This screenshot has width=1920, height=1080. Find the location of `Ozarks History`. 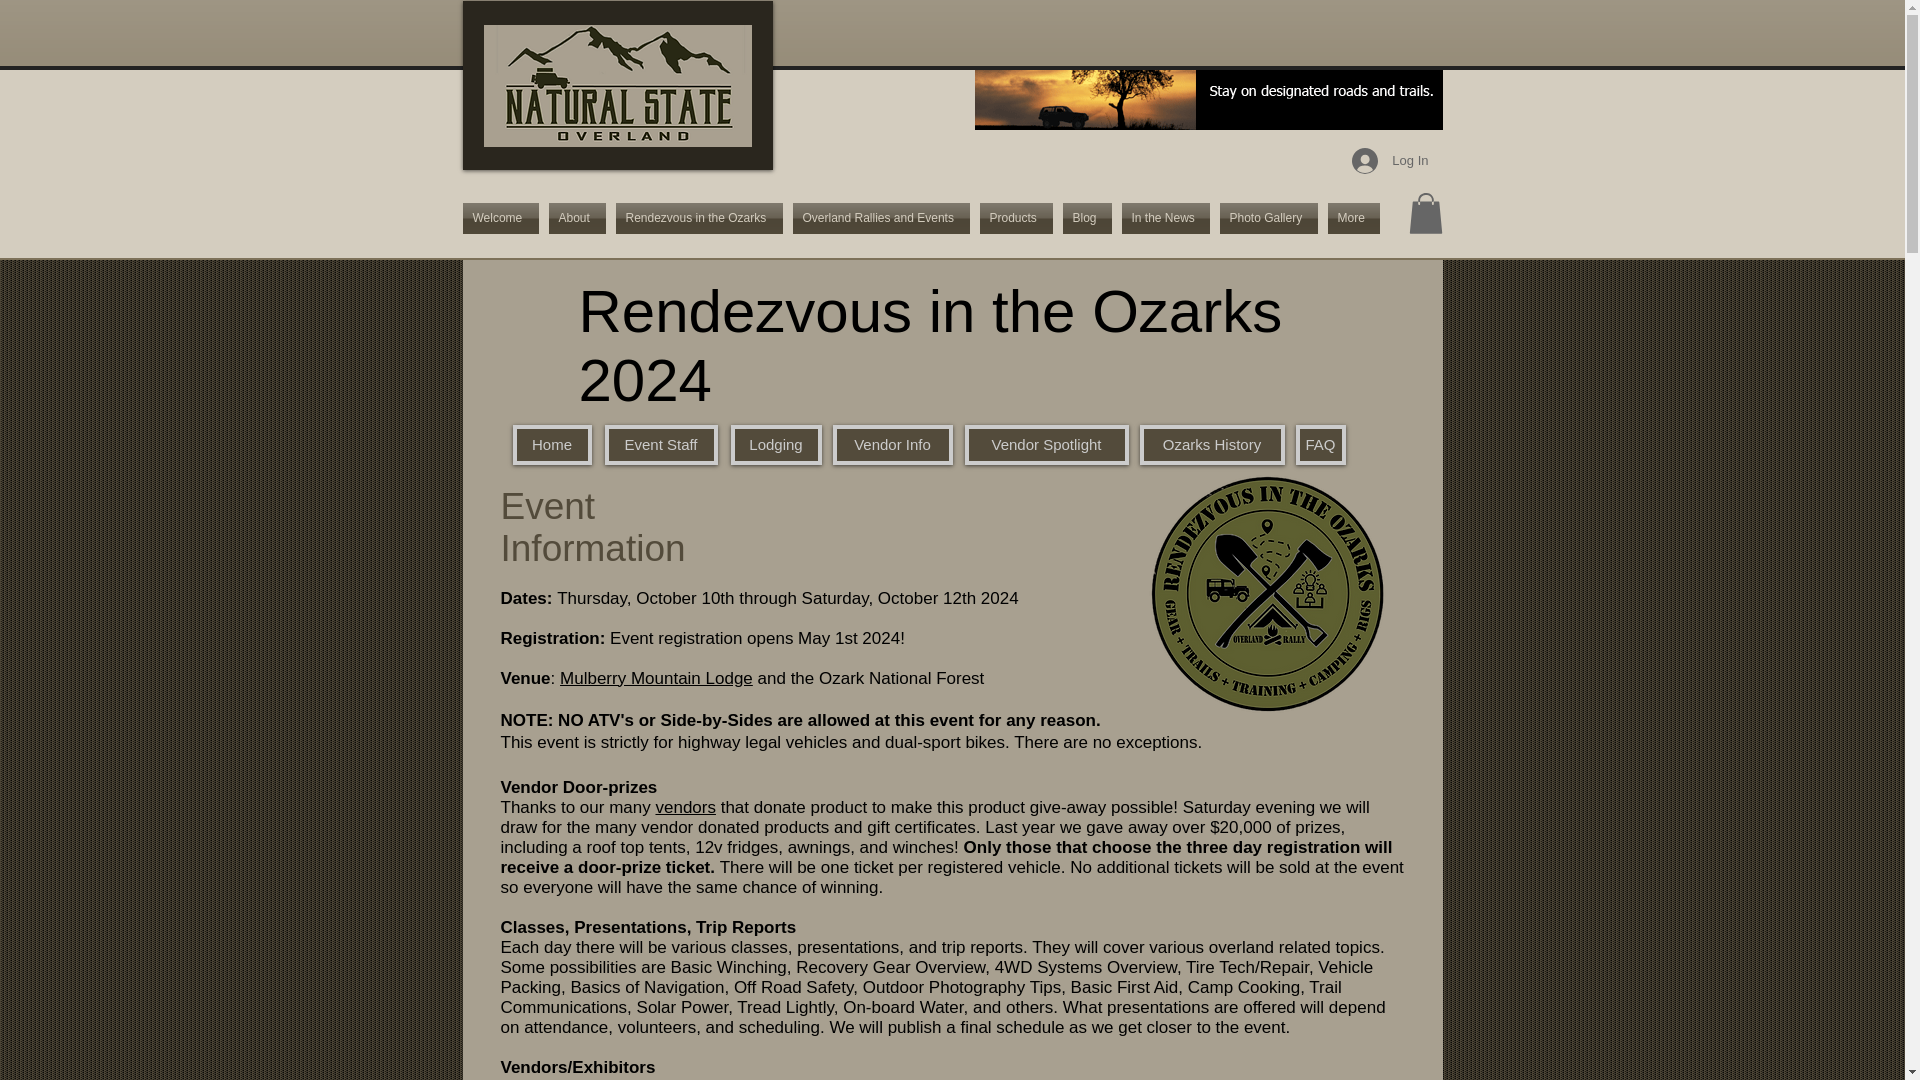

Ozarks History is located at coordinates (1212, 445).